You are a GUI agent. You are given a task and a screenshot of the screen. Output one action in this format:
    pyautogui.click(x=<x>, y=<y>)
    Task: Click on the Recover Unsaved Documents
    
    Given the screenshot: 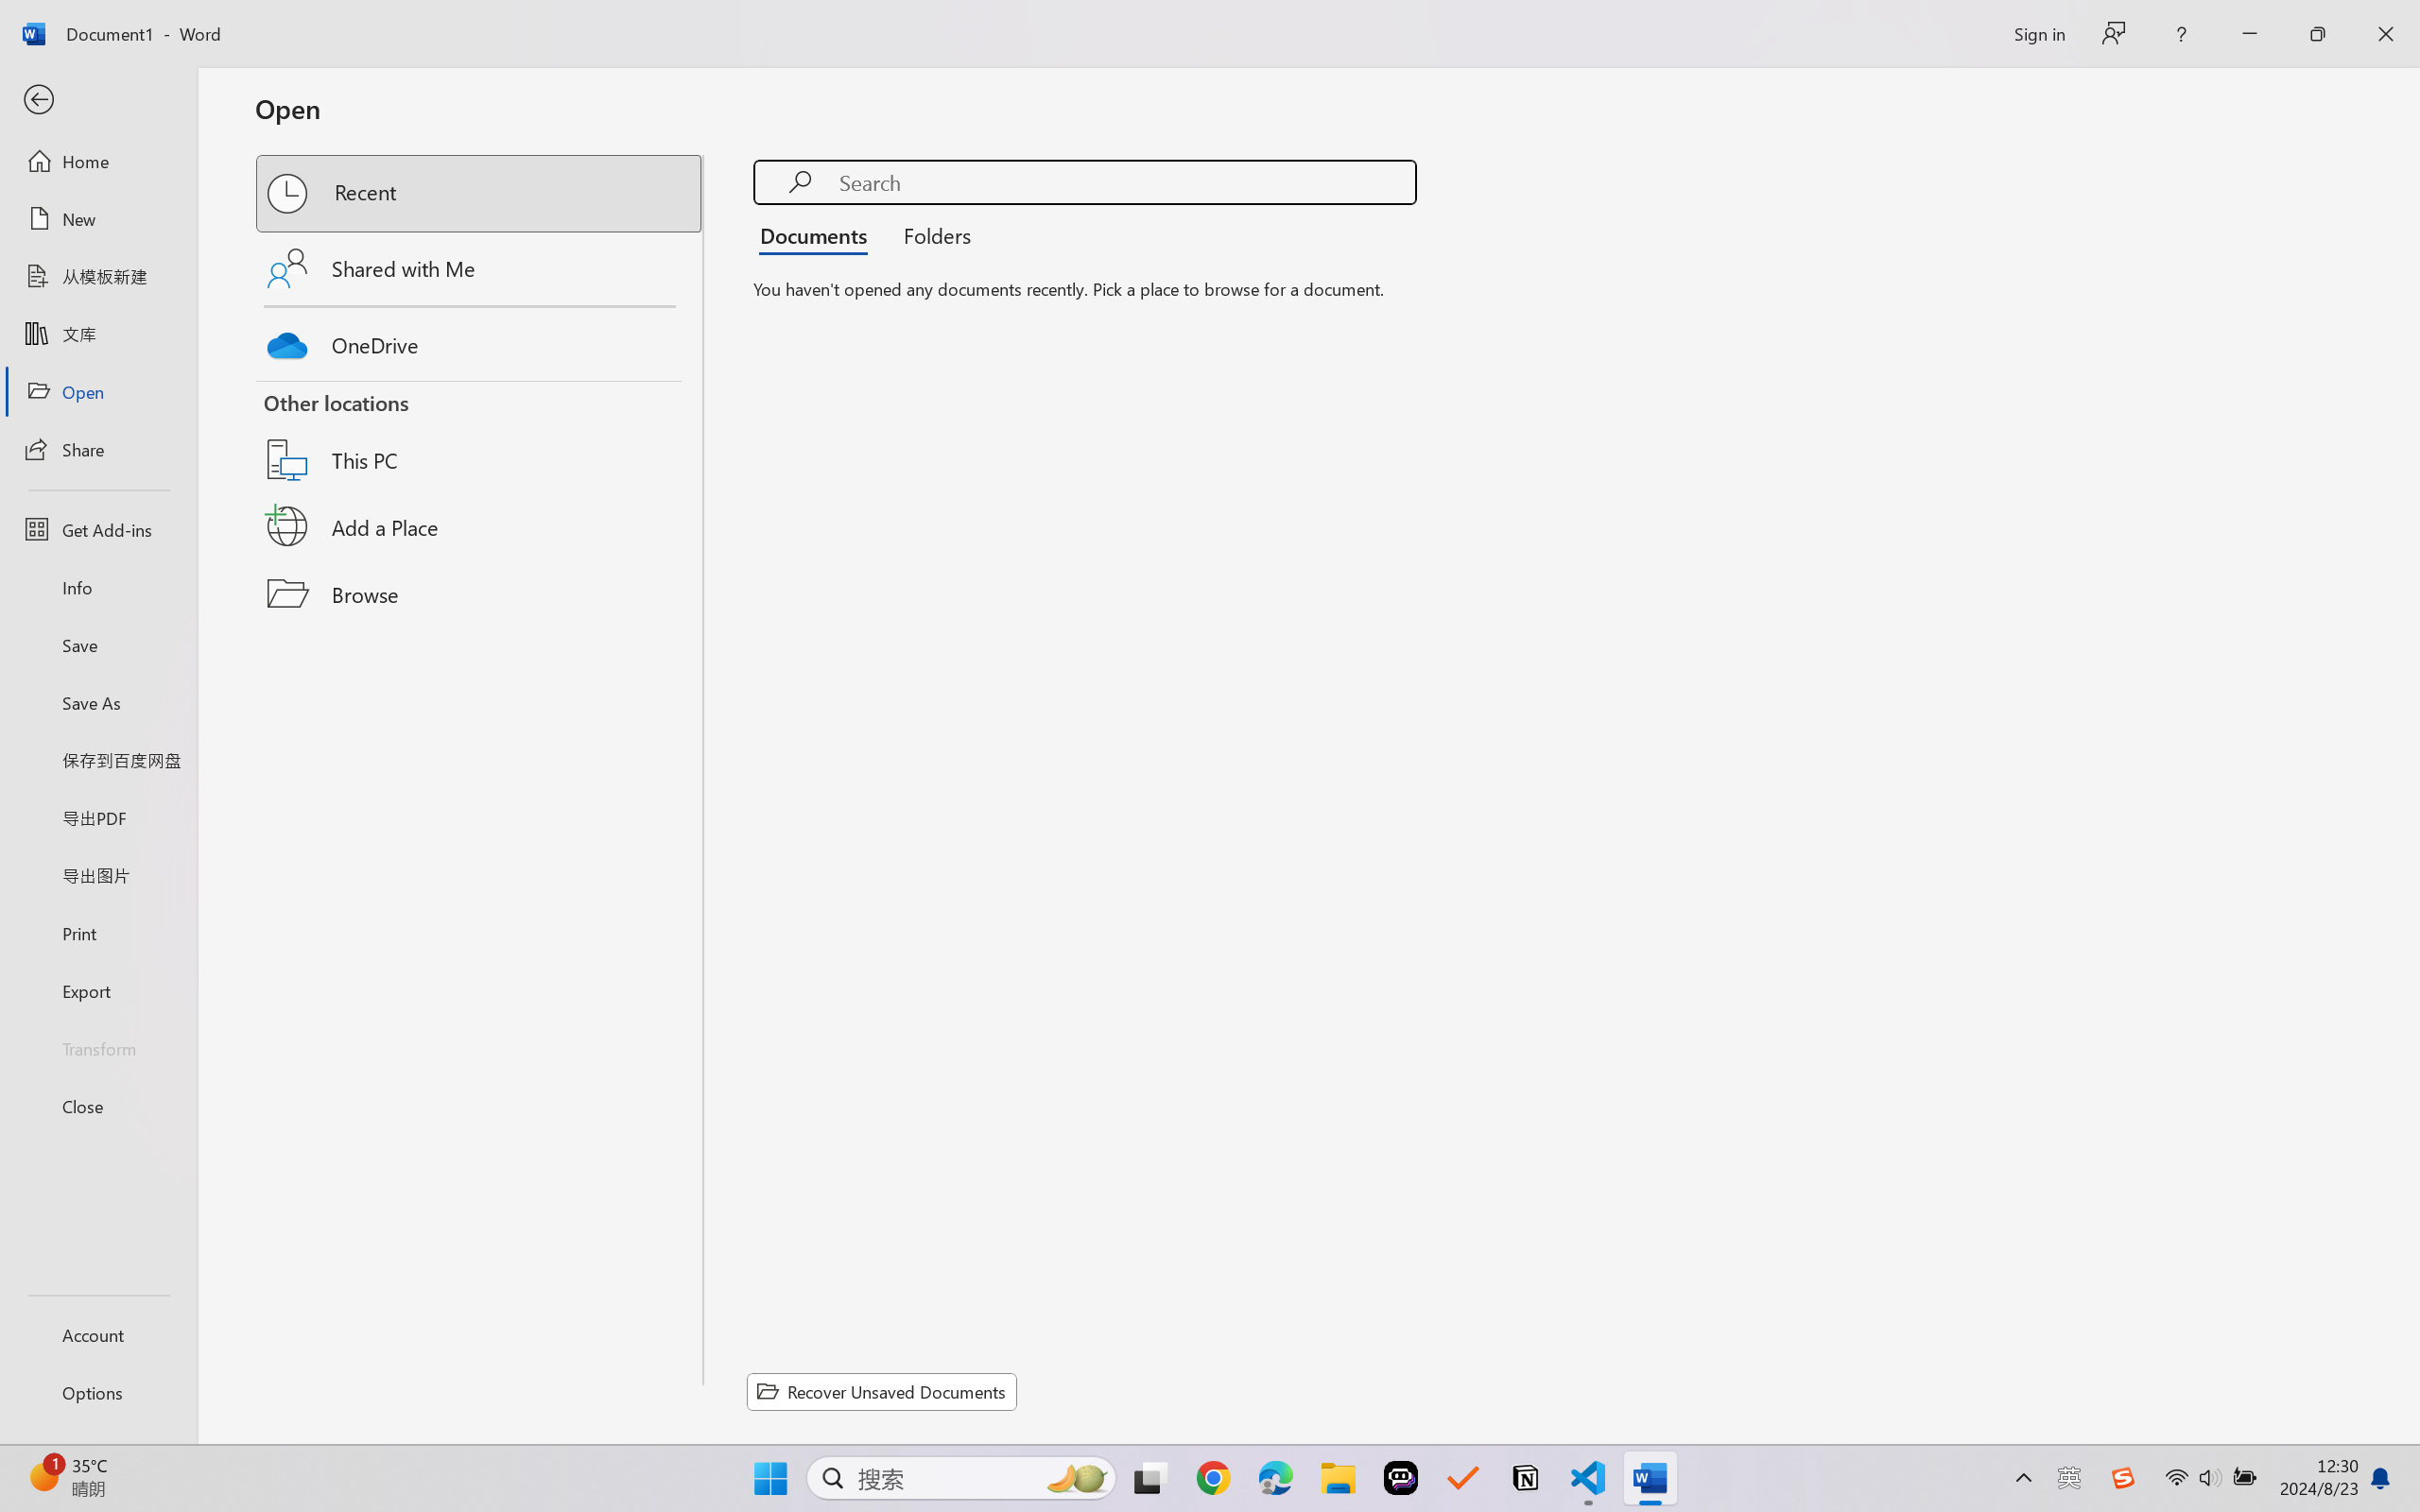 What is the action you would take?
    pyautogui.click(x=882, y=1391)
    